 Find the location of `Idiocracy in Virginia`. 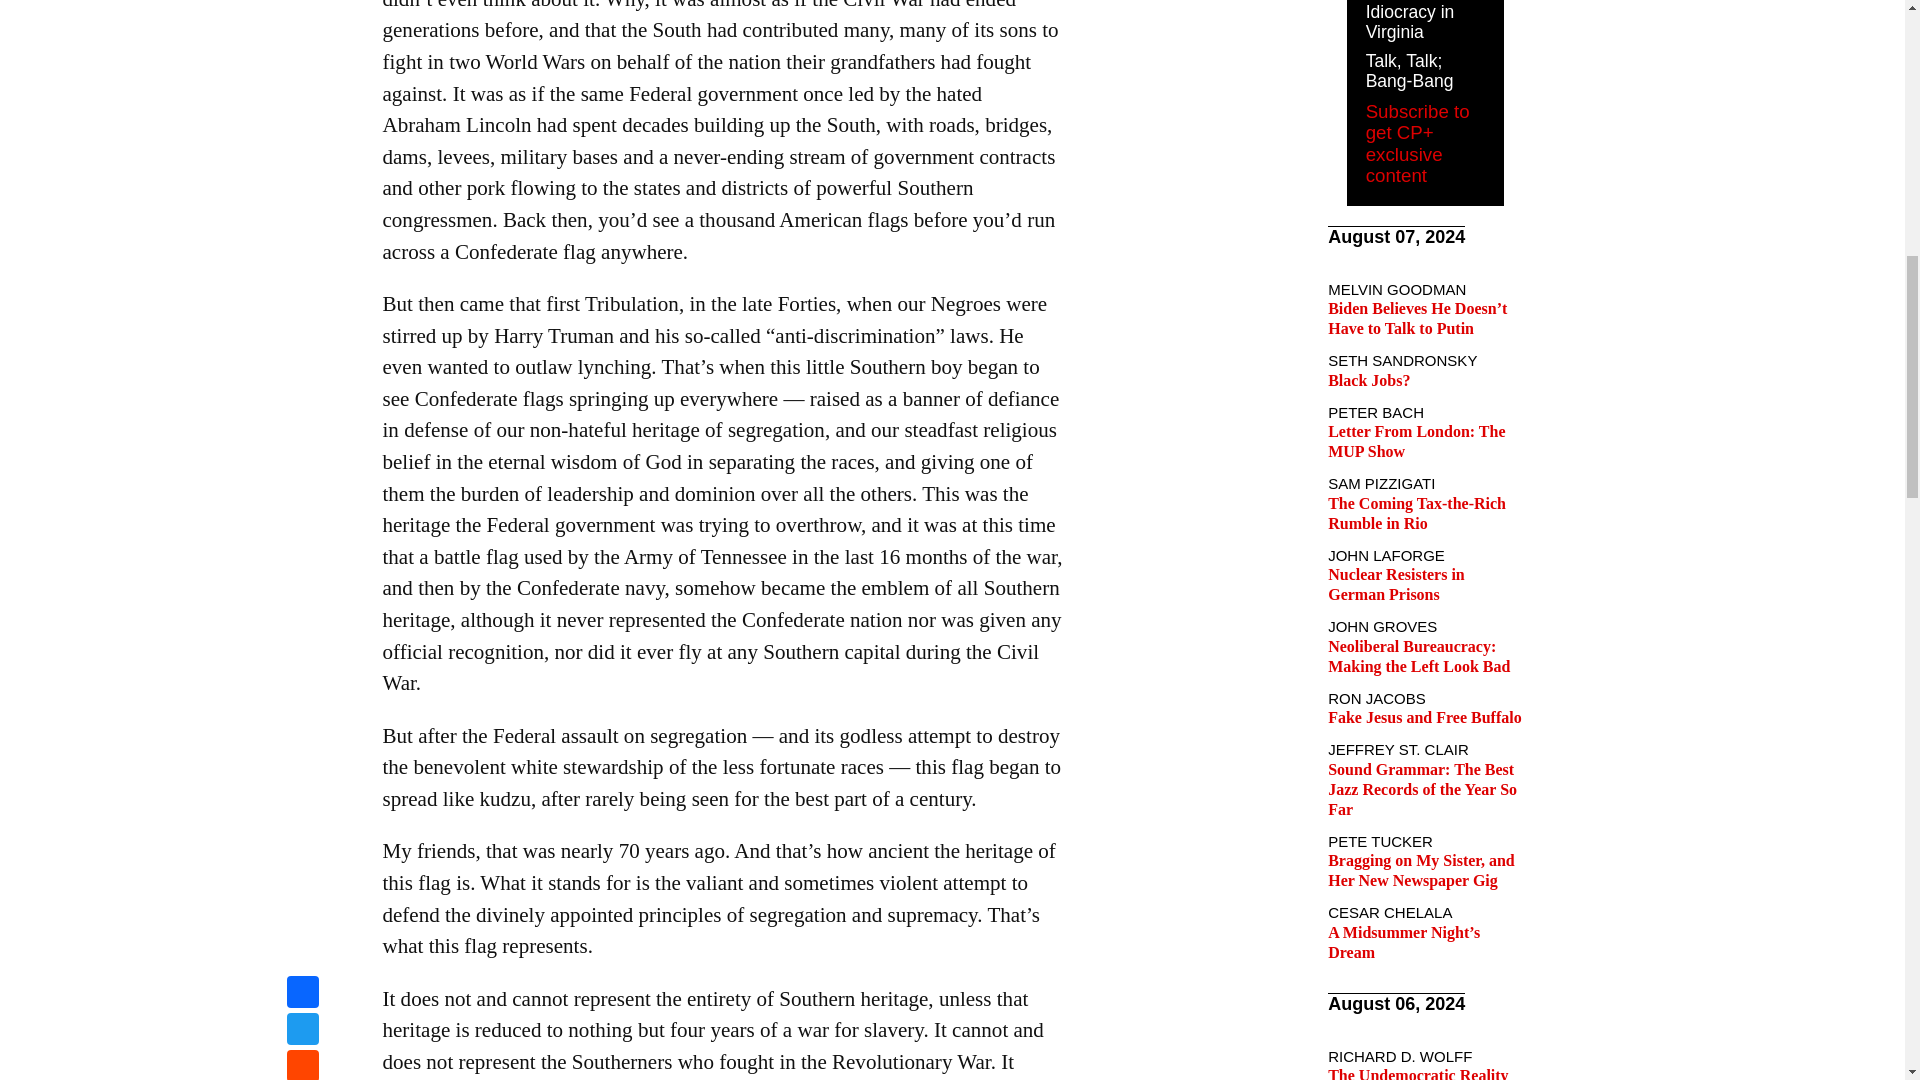

Idiocracy in Virginia is located at coordinates (1410, 22).